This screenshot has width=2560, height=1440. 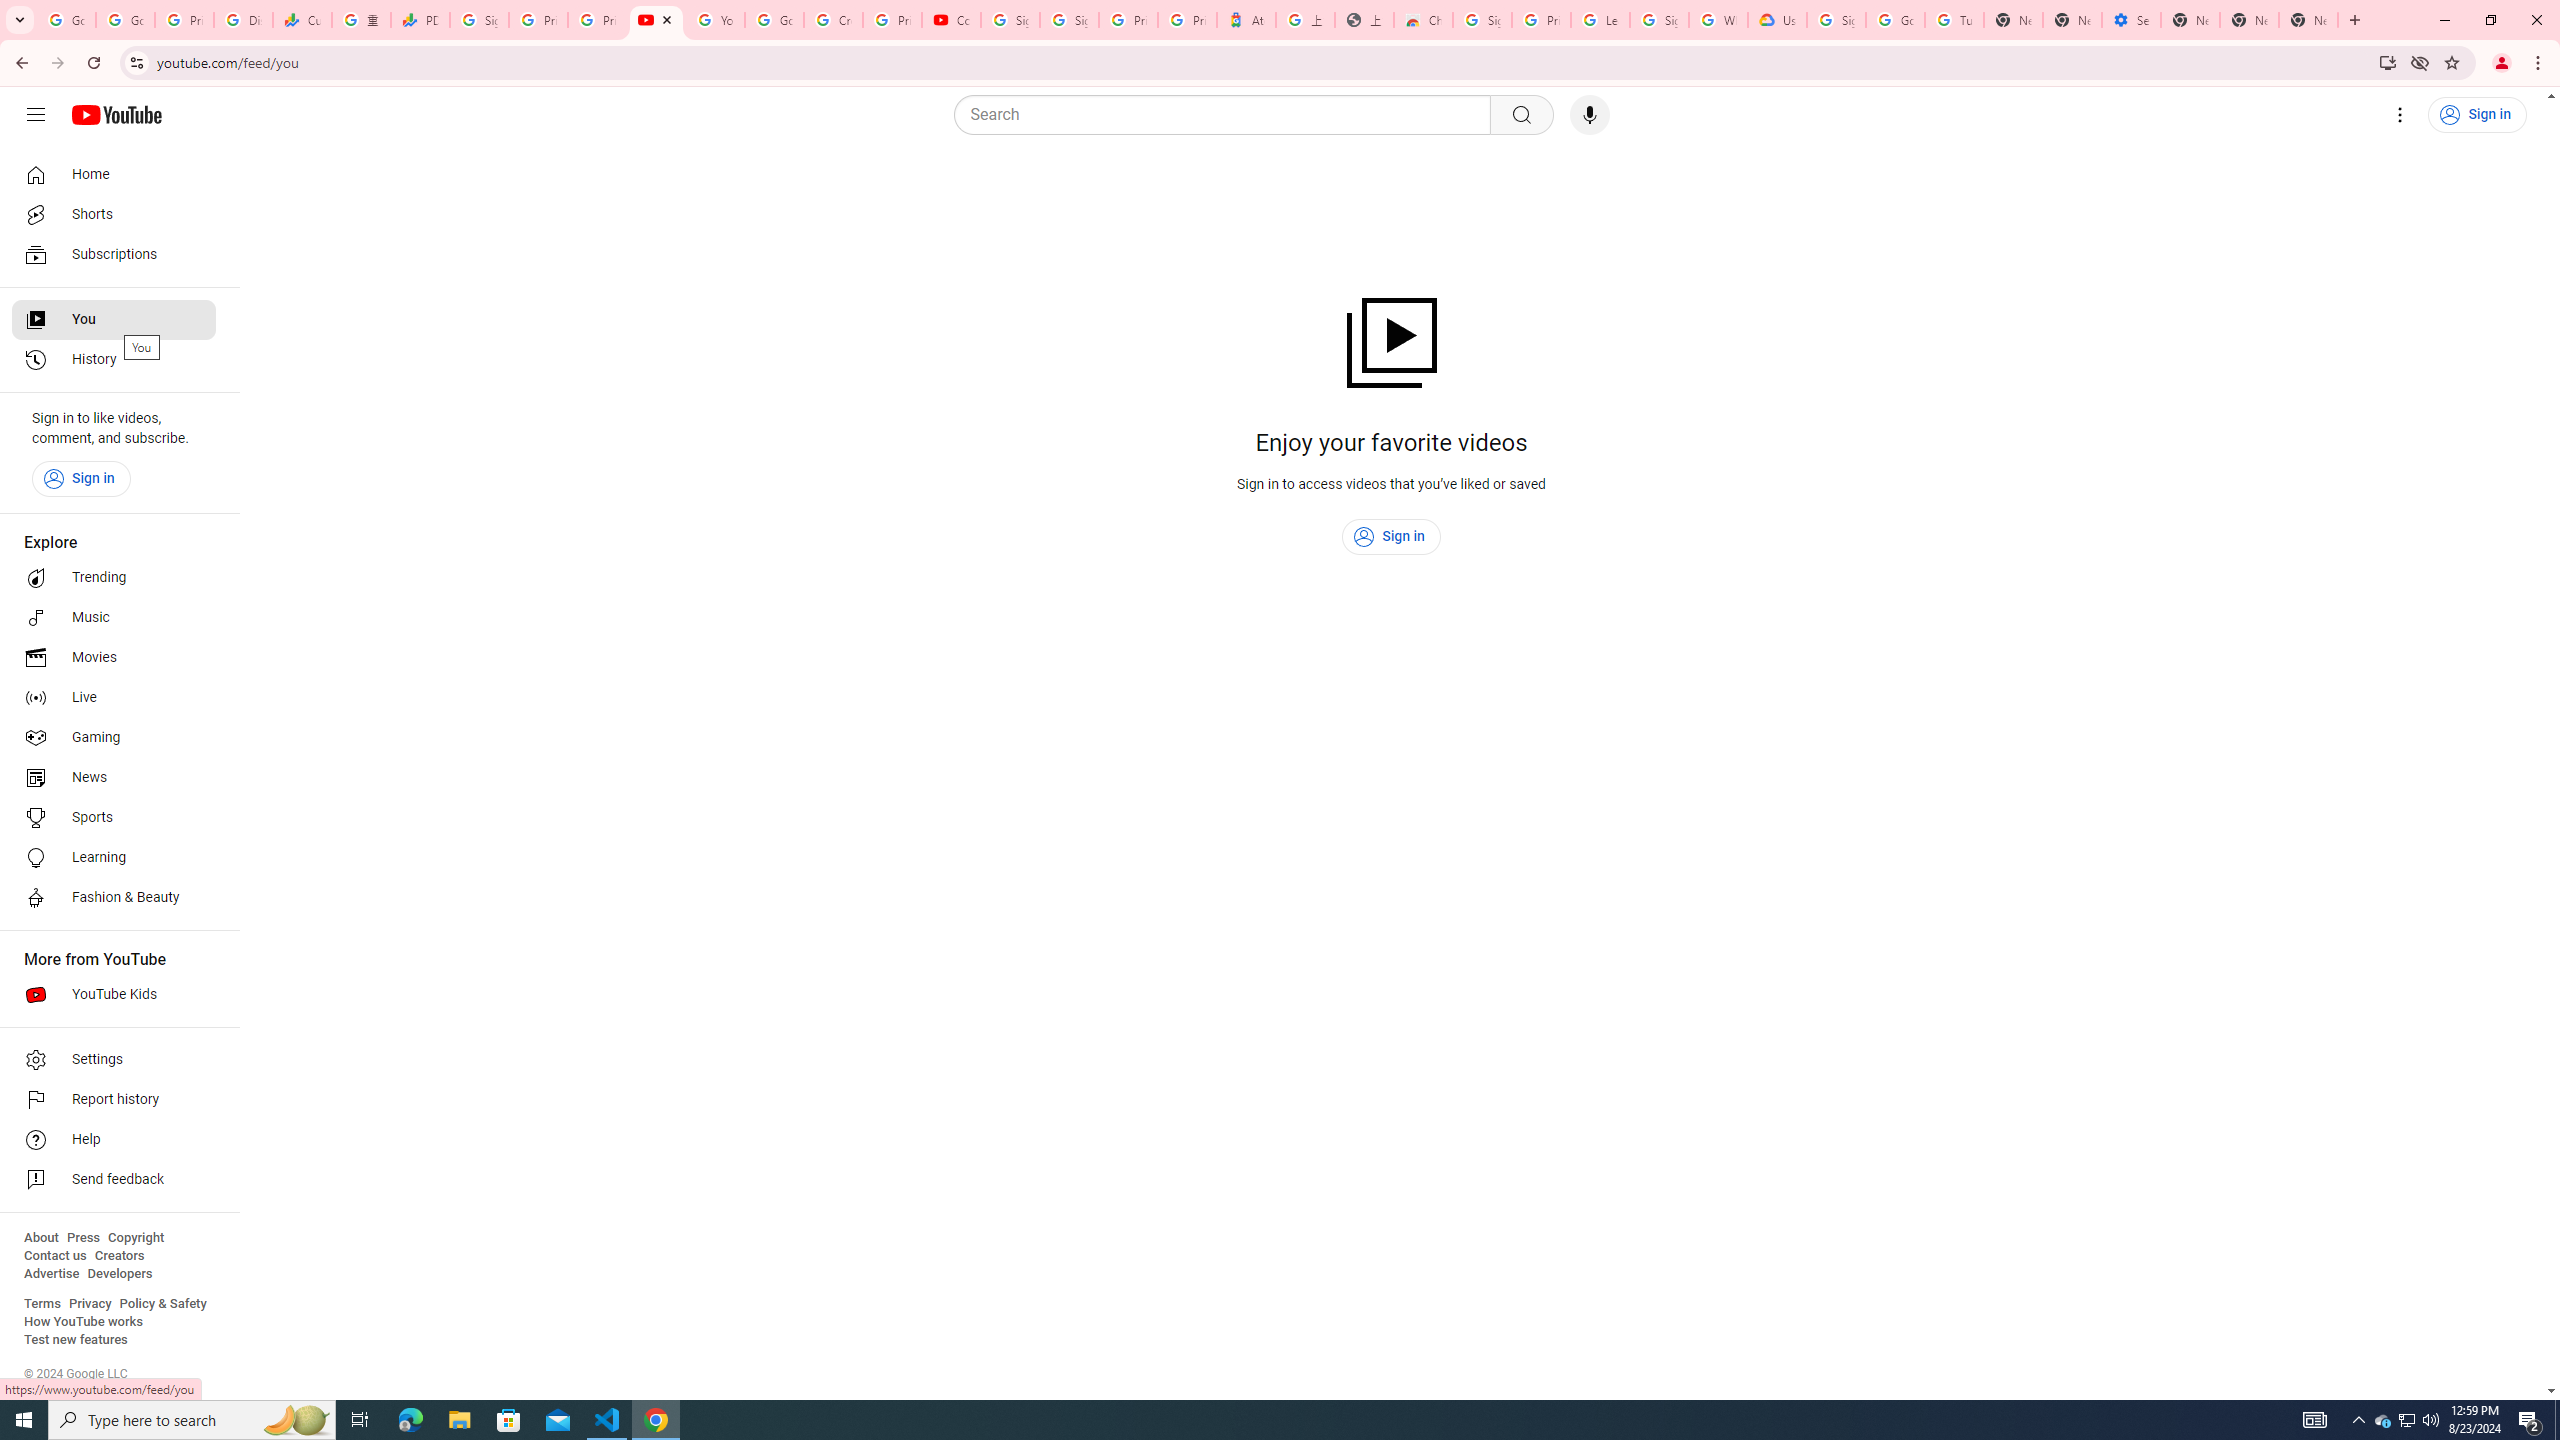 What do you see at coordinates (1658, 20) in the screenshot?
I see `Sign in - Google Accounts` at bounding box center [1658, 20].